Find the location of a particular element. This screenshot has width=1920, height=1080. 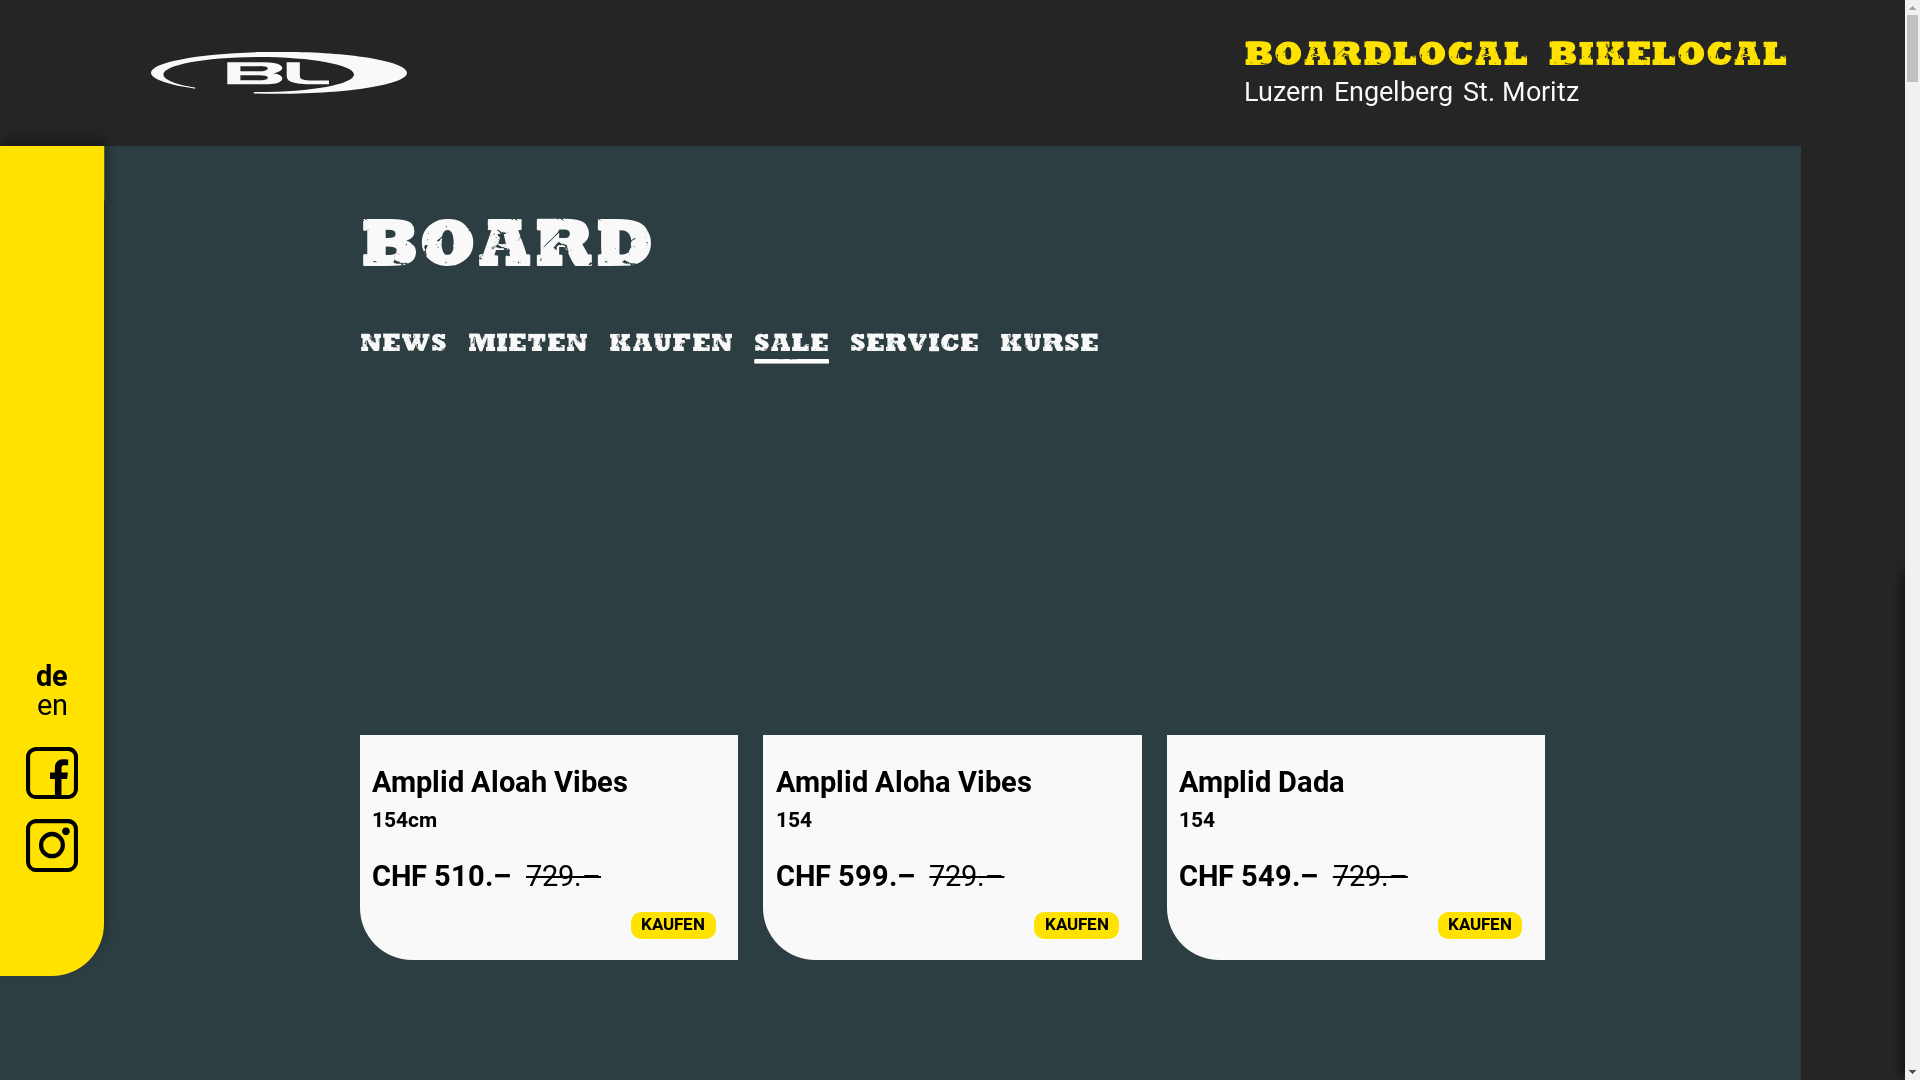

Service is located at coordinates (914, 346).